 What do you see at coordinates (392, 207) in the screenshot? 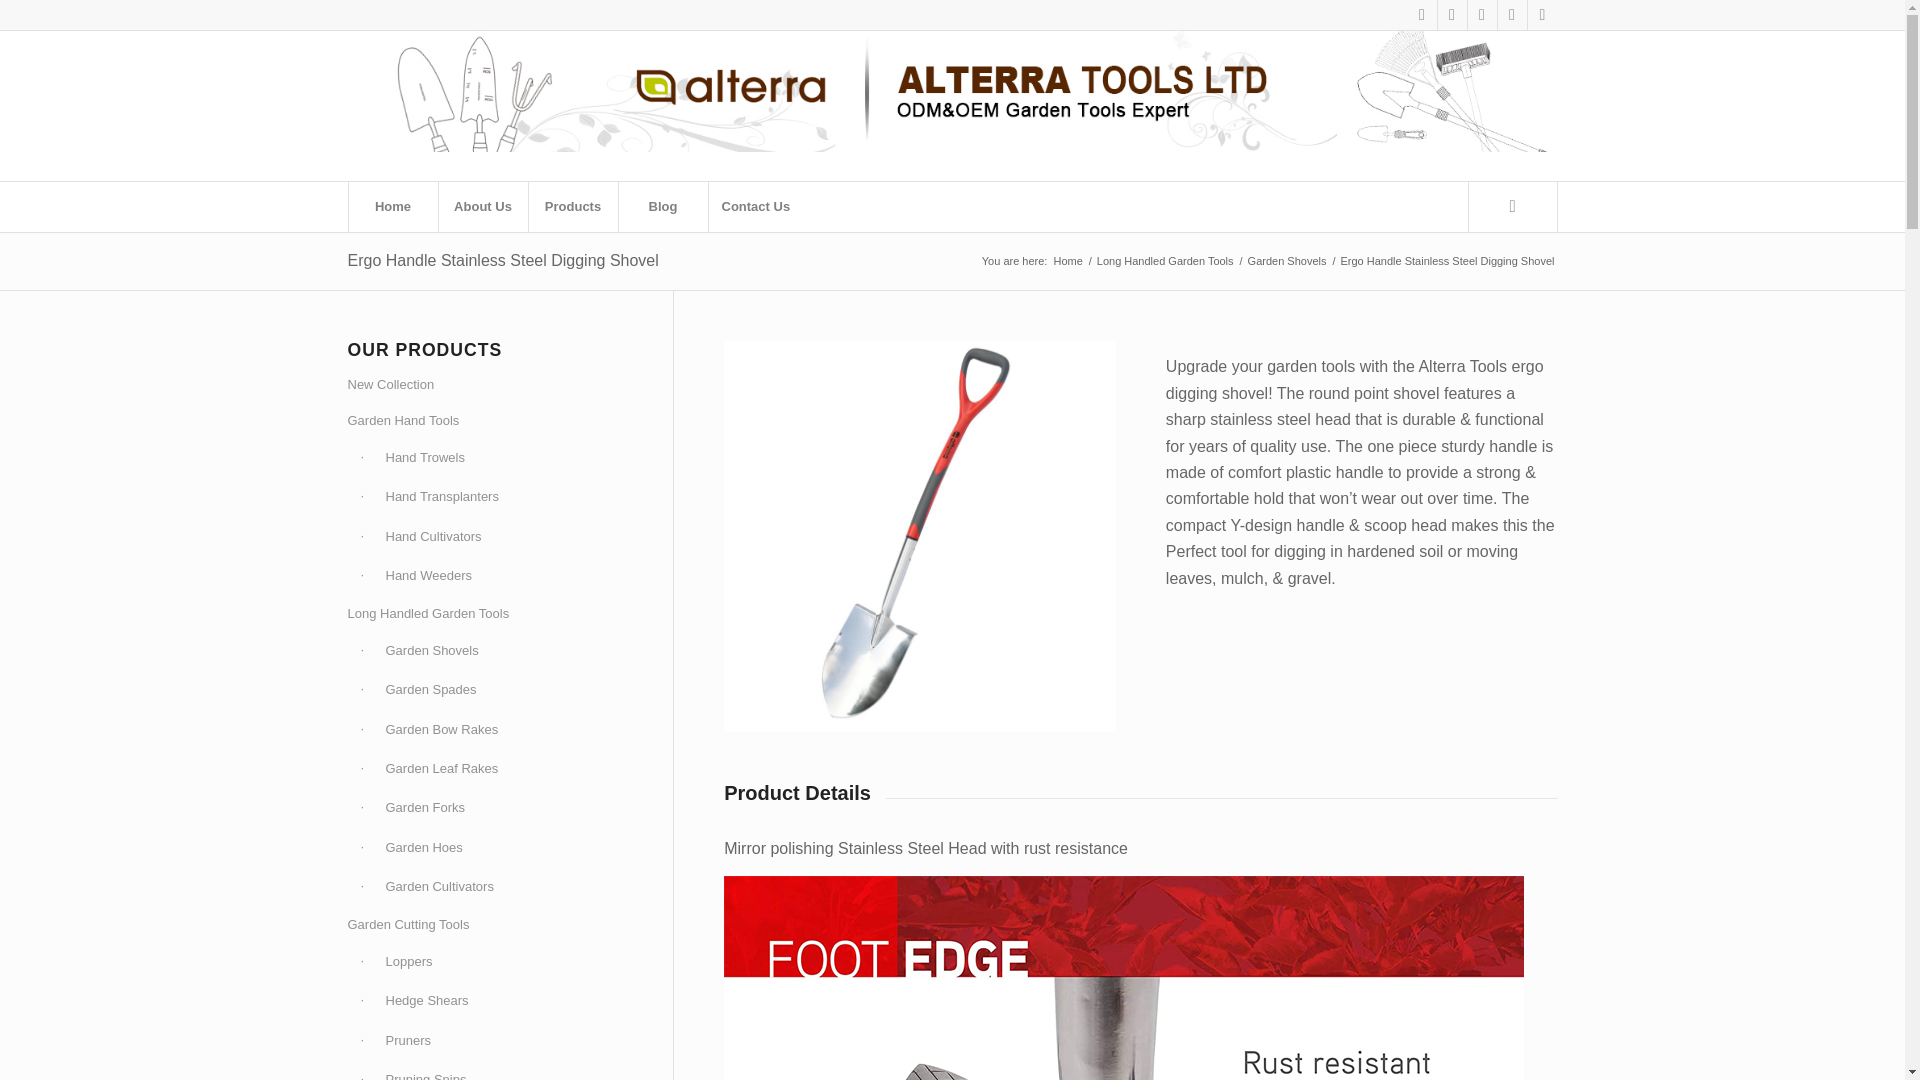
I see `Home` at bounding box center [392, 207].